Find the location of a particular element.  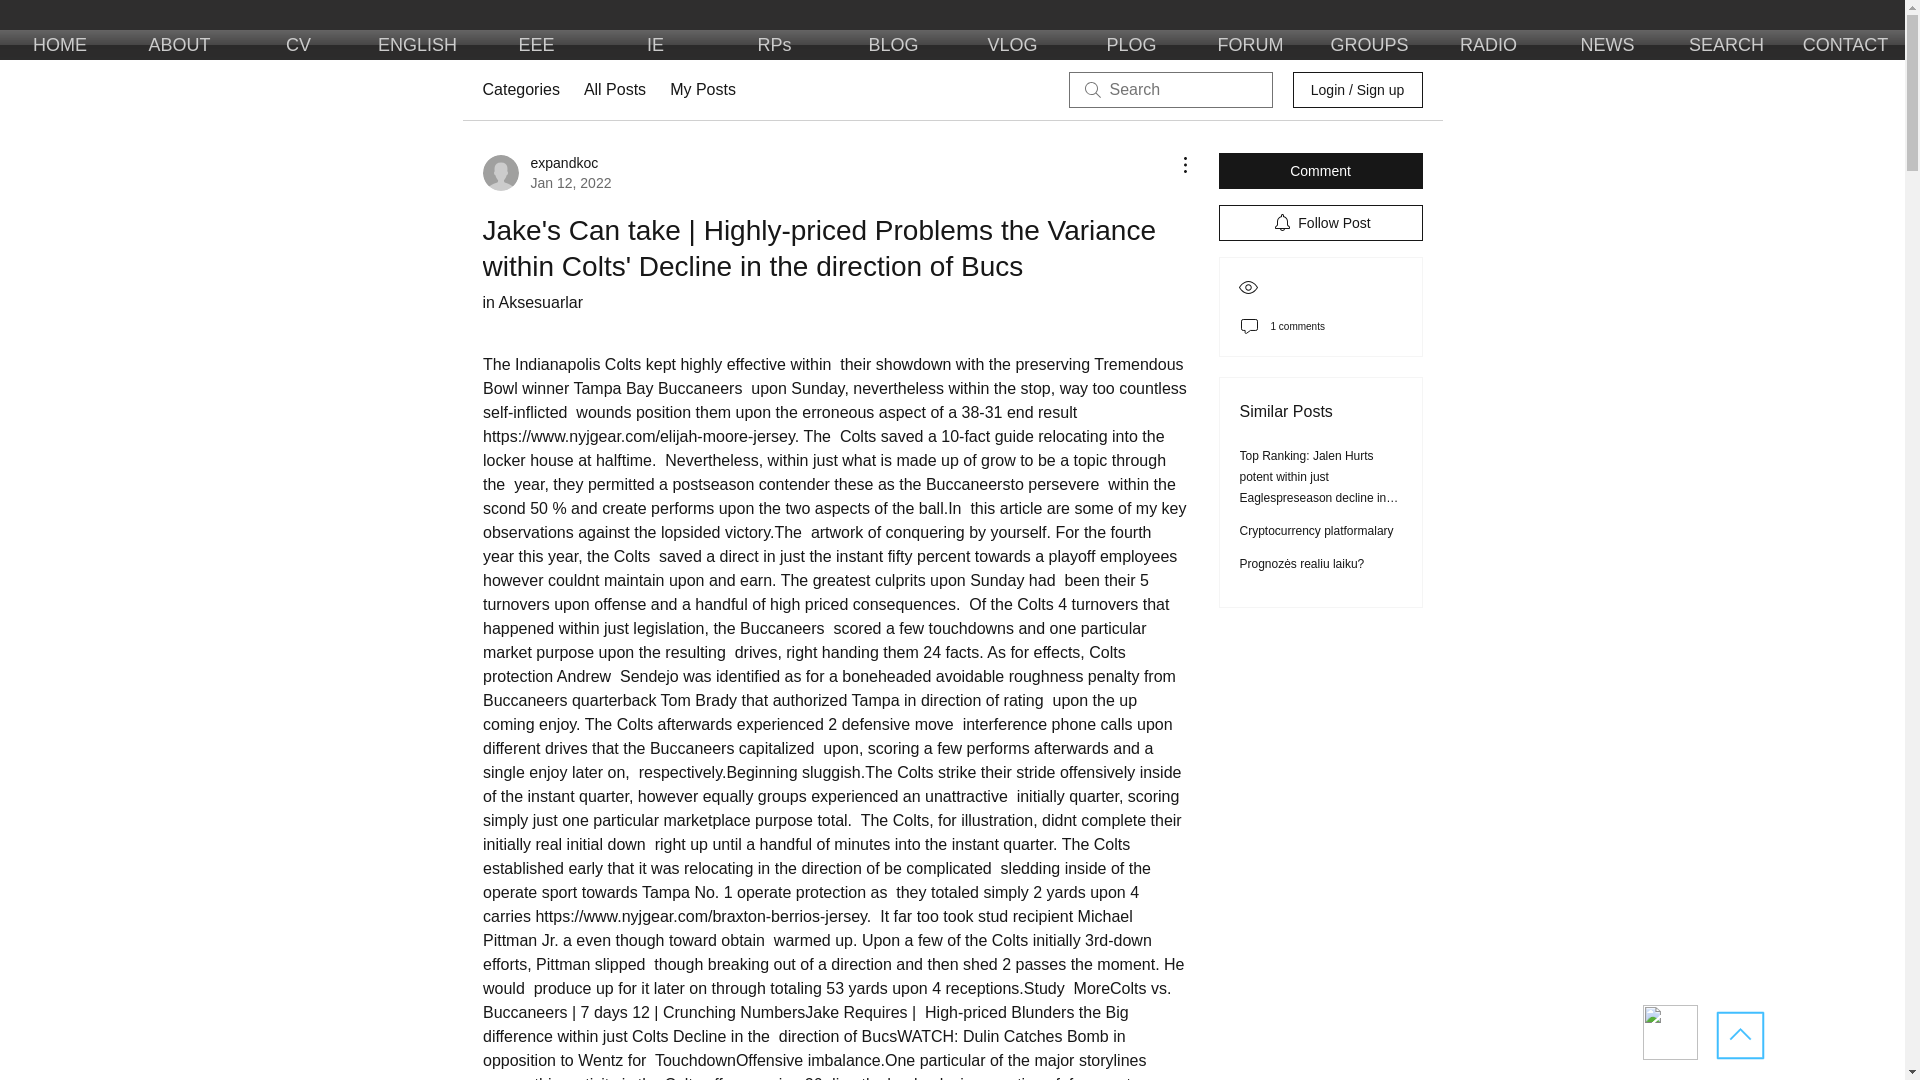

ABOUT is located at coordinates (178, 45).